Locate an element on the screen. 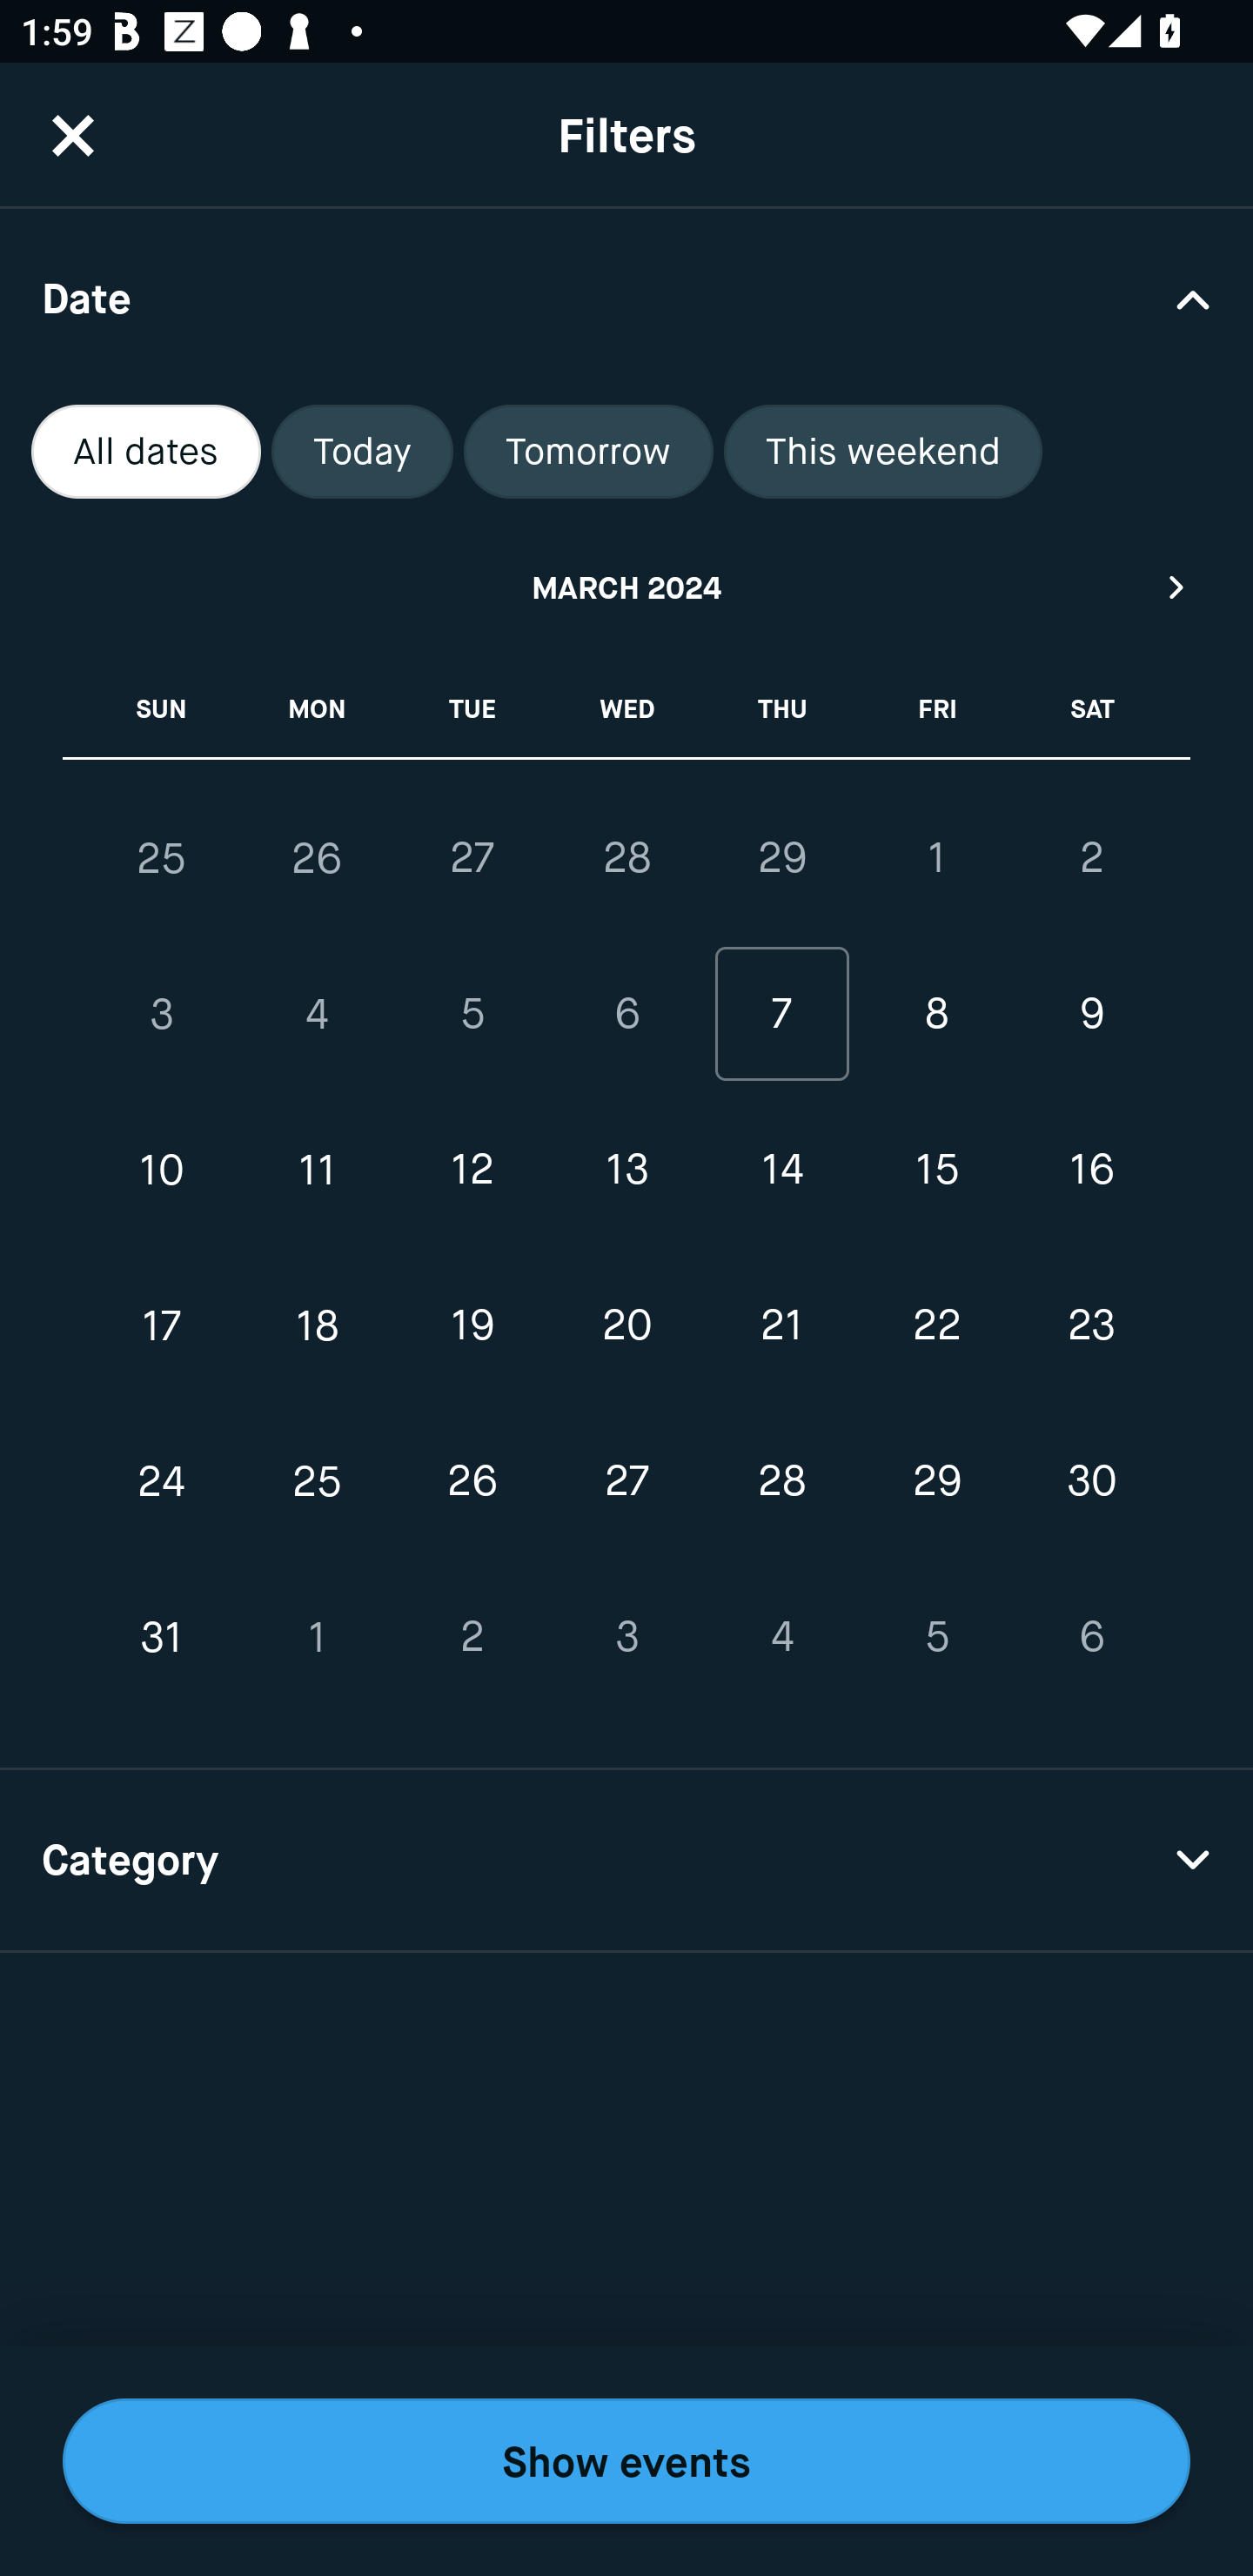  24 is located at coordinates (162, 1481).